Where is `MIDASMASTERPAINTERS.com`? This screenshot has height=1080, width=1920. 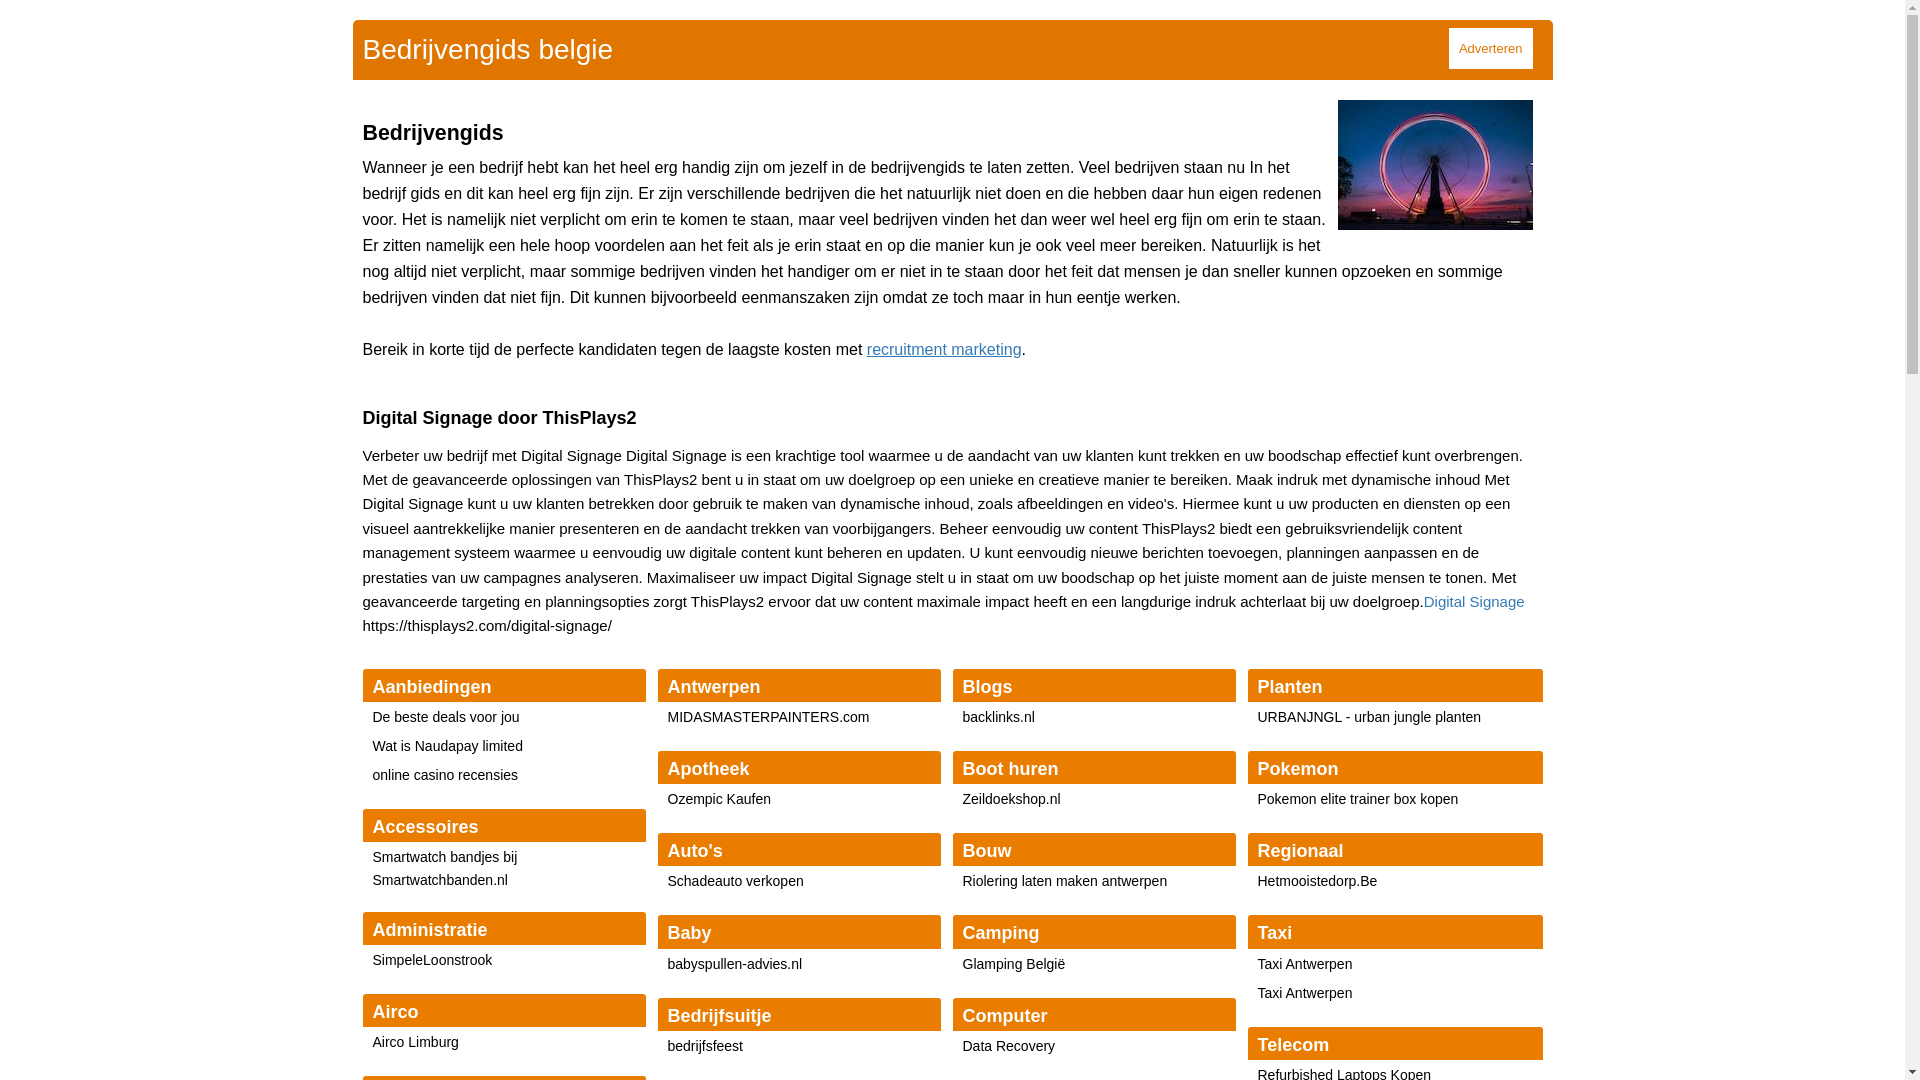
MIDASMASTERPAINTERS.com is located at coordinates (769, 717).